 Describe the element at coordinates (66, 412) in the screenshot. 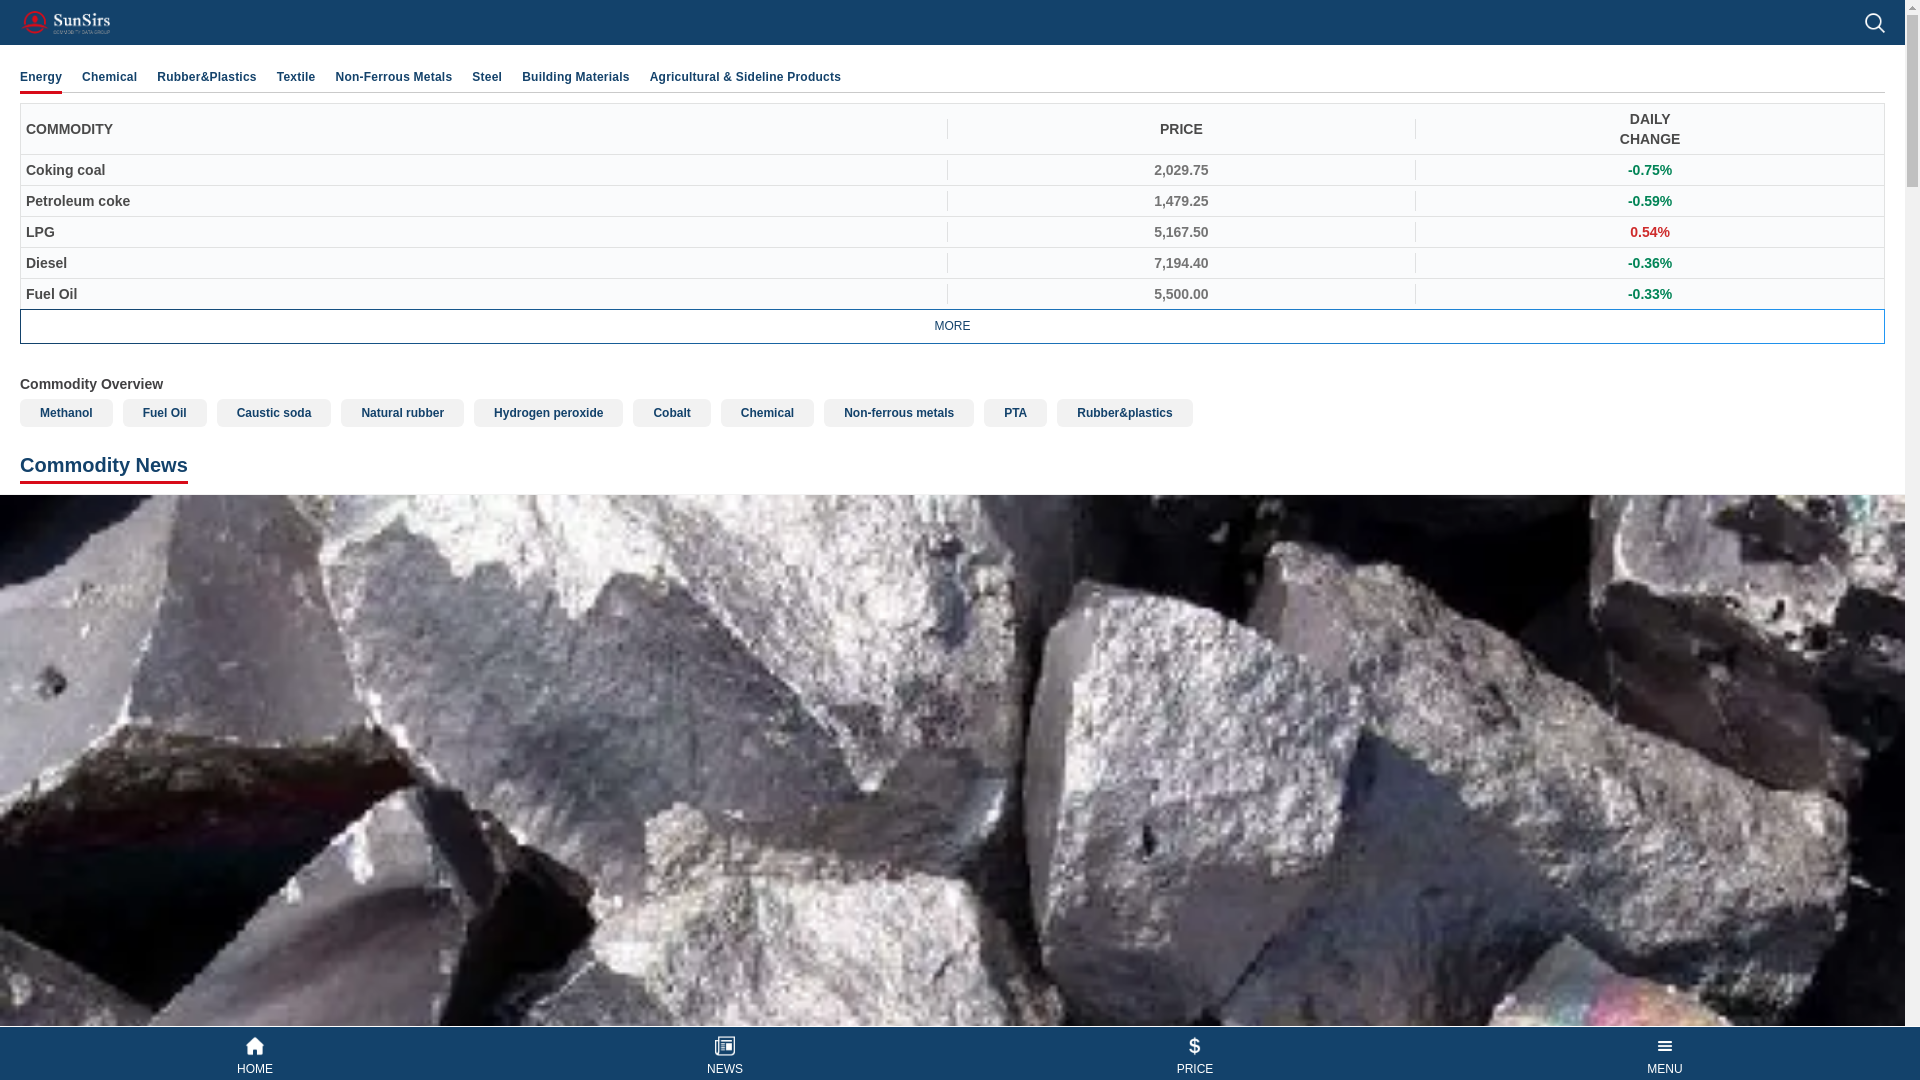

I see `Methanol` at that location.